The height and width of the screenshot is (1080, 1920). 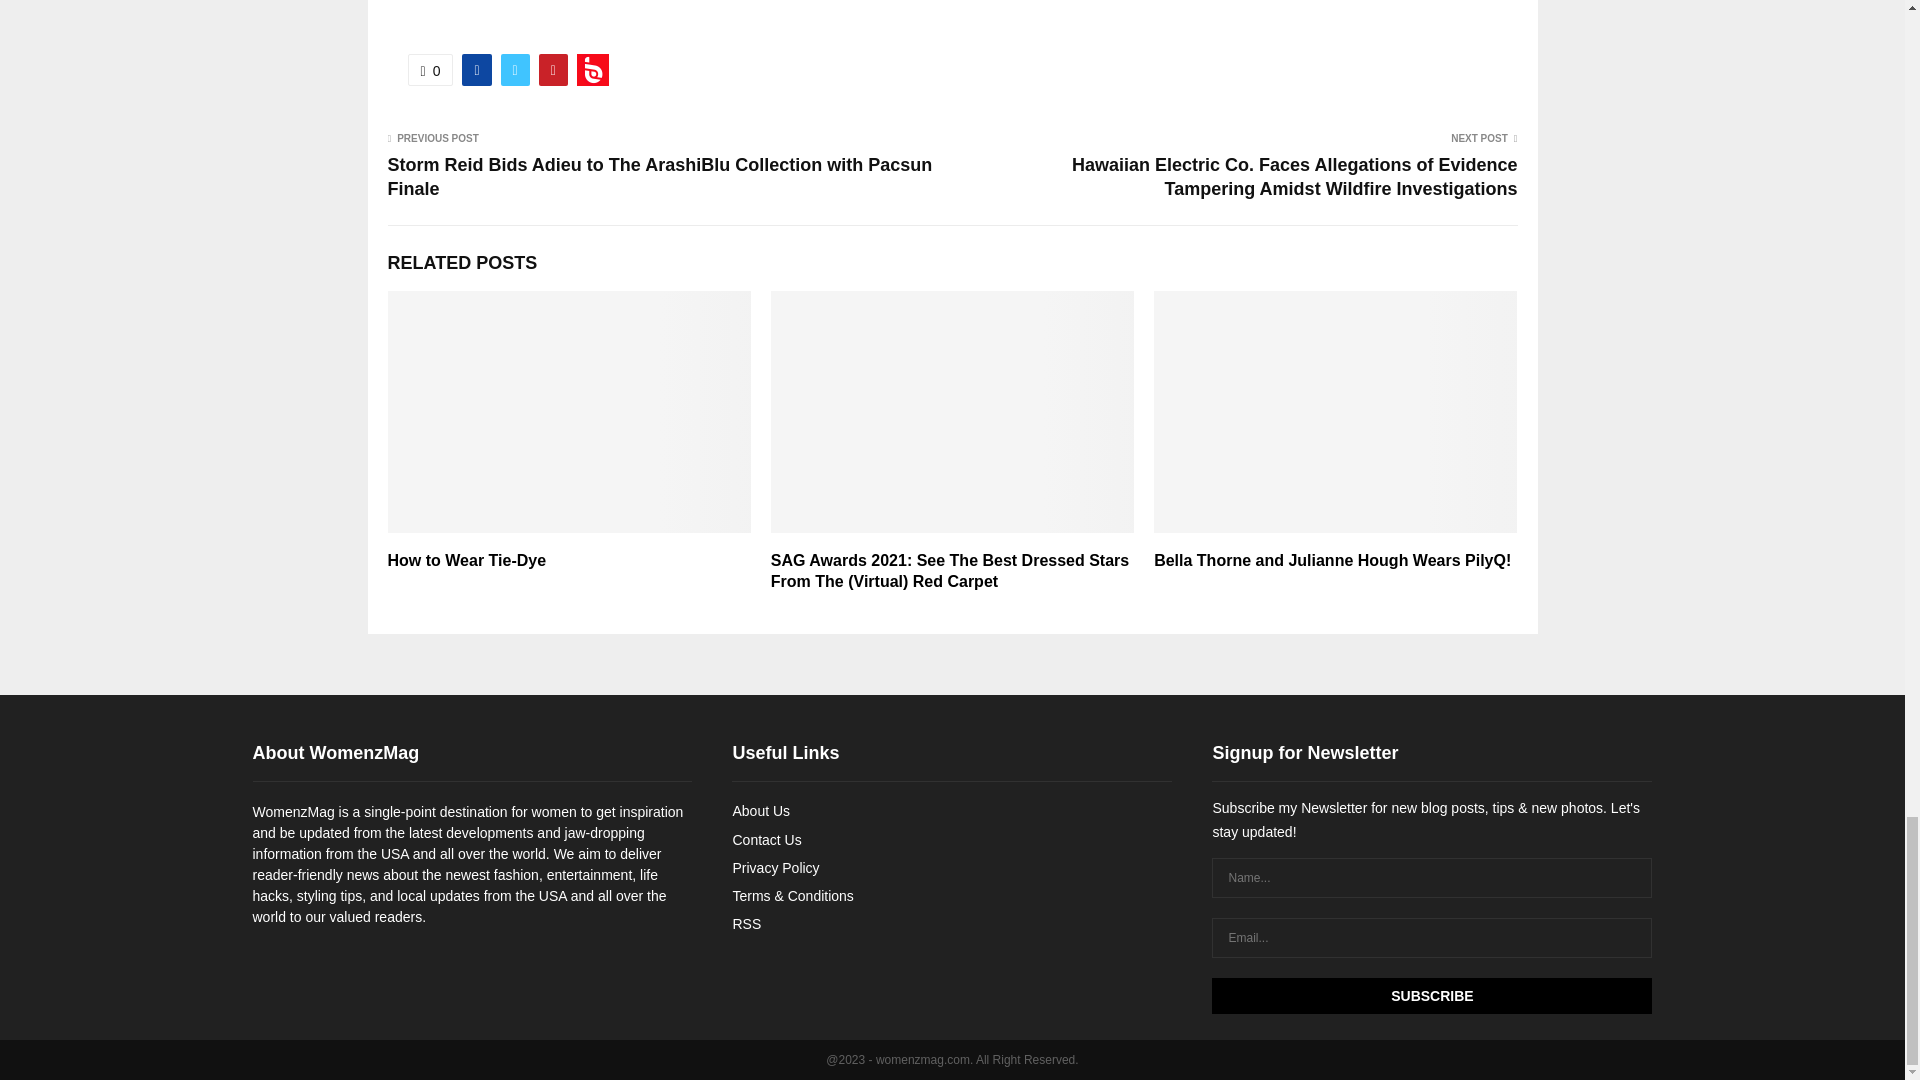 I want to click on How to Wear Tie-Dye, so click(x=467, y=560).